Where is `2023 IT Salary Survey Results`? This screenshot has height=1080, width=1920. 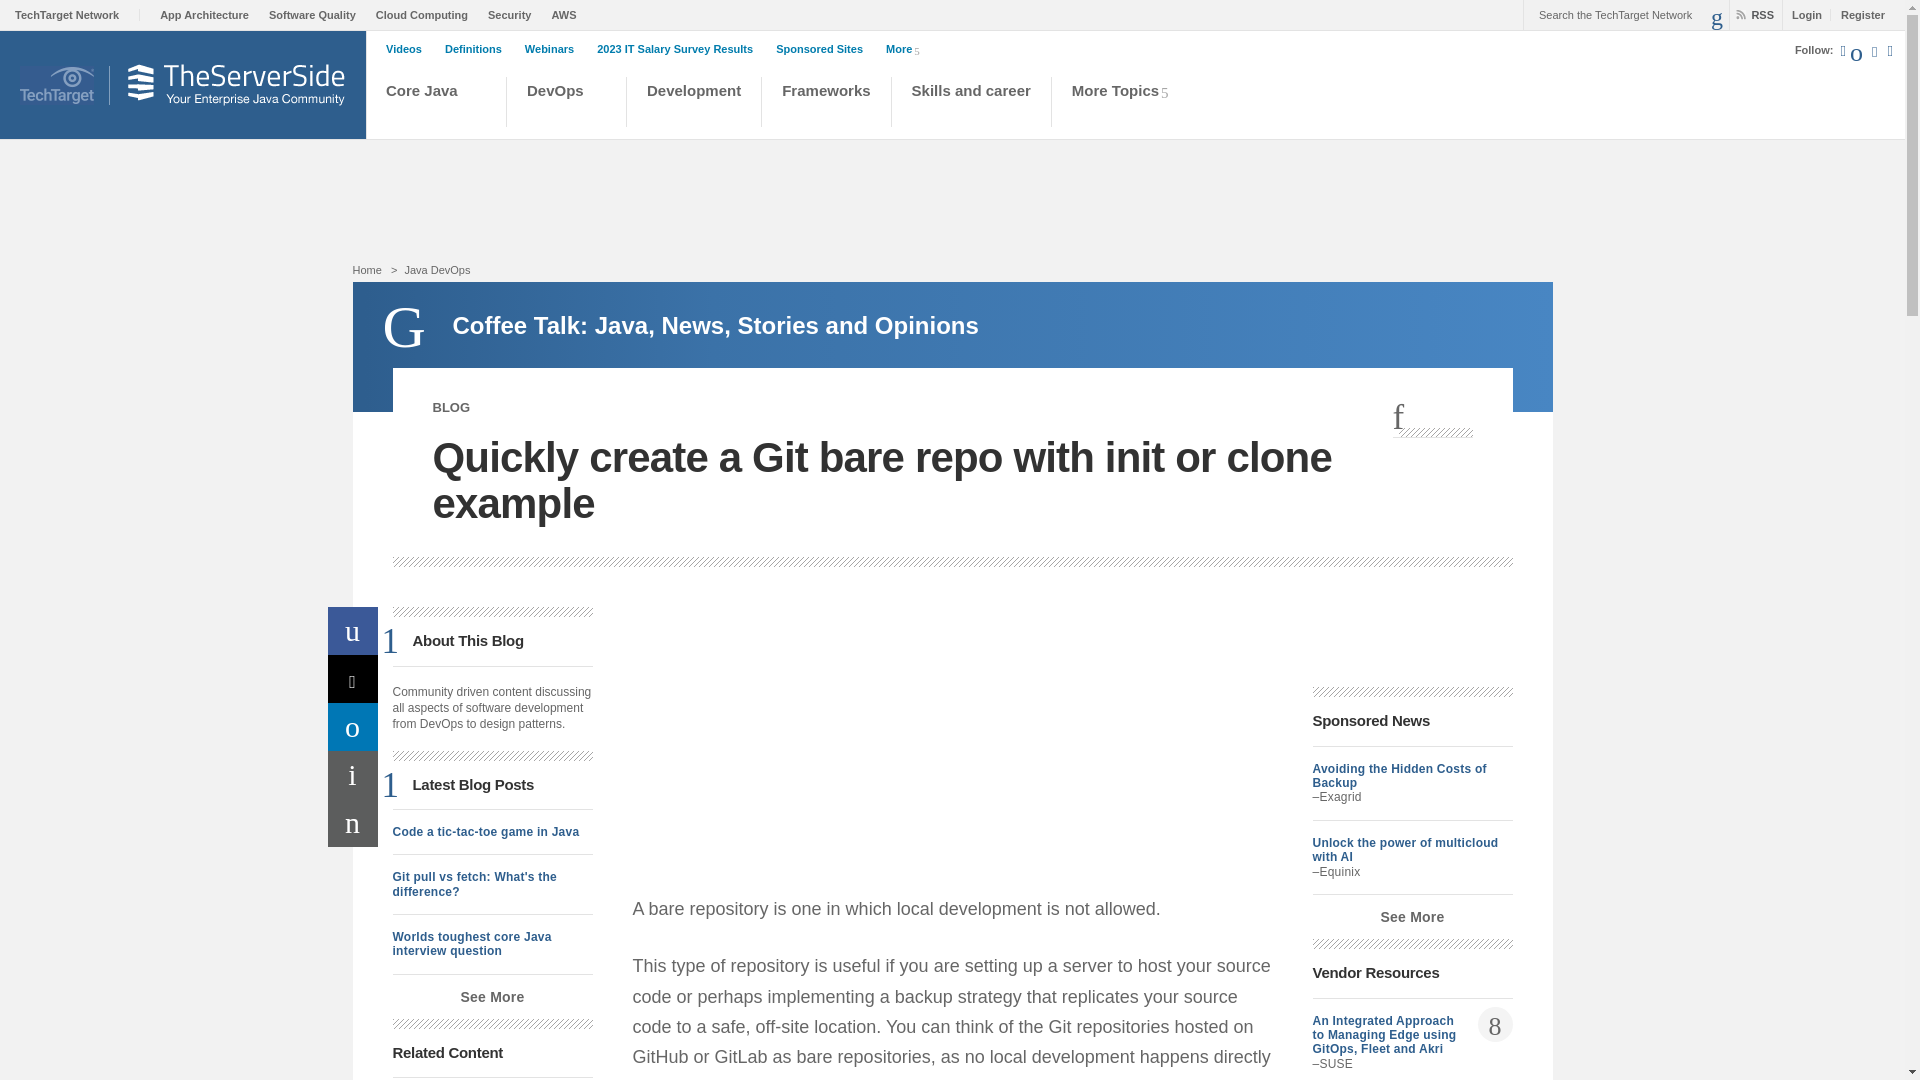
2023 IT Salary Survey Results is located at coordinates (680, 49).